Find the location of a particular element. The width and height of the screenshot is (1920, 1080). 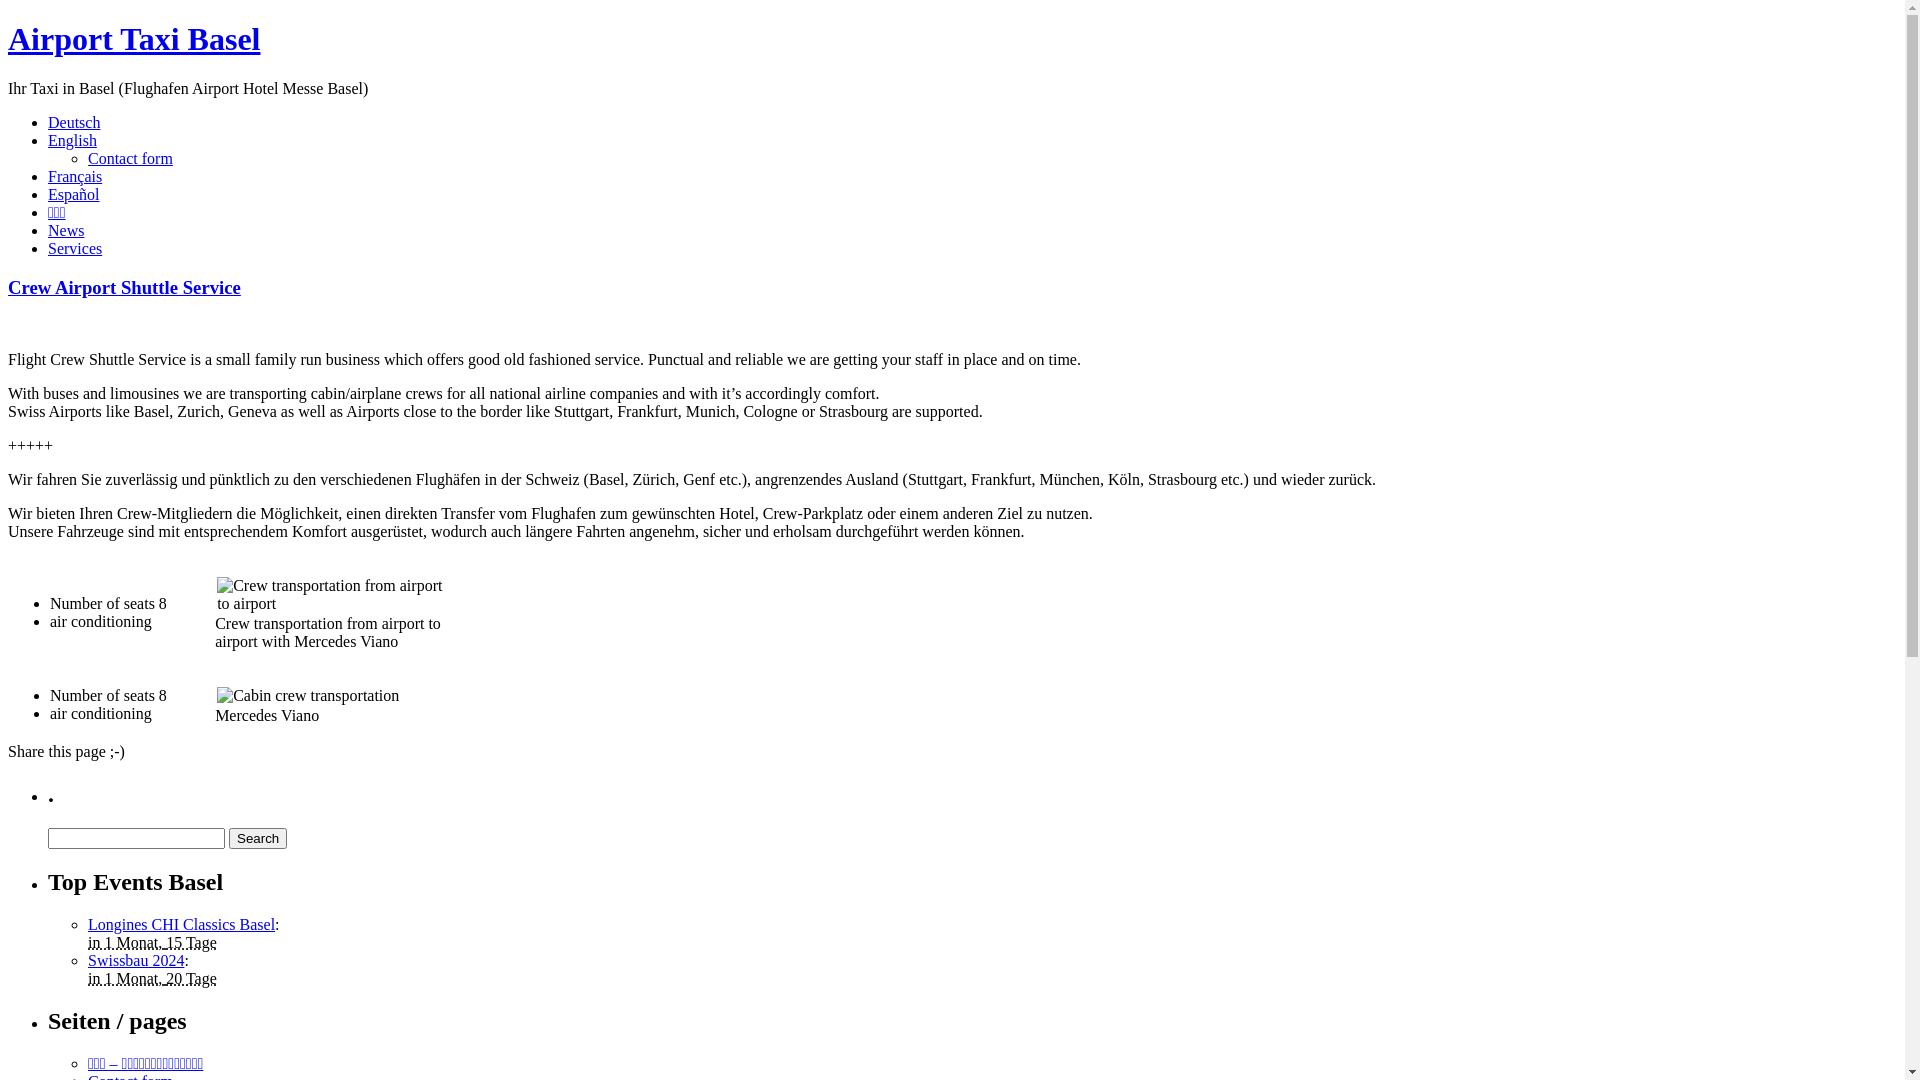

Crew transportation from airport to airport is located at coordinates (335, 594).